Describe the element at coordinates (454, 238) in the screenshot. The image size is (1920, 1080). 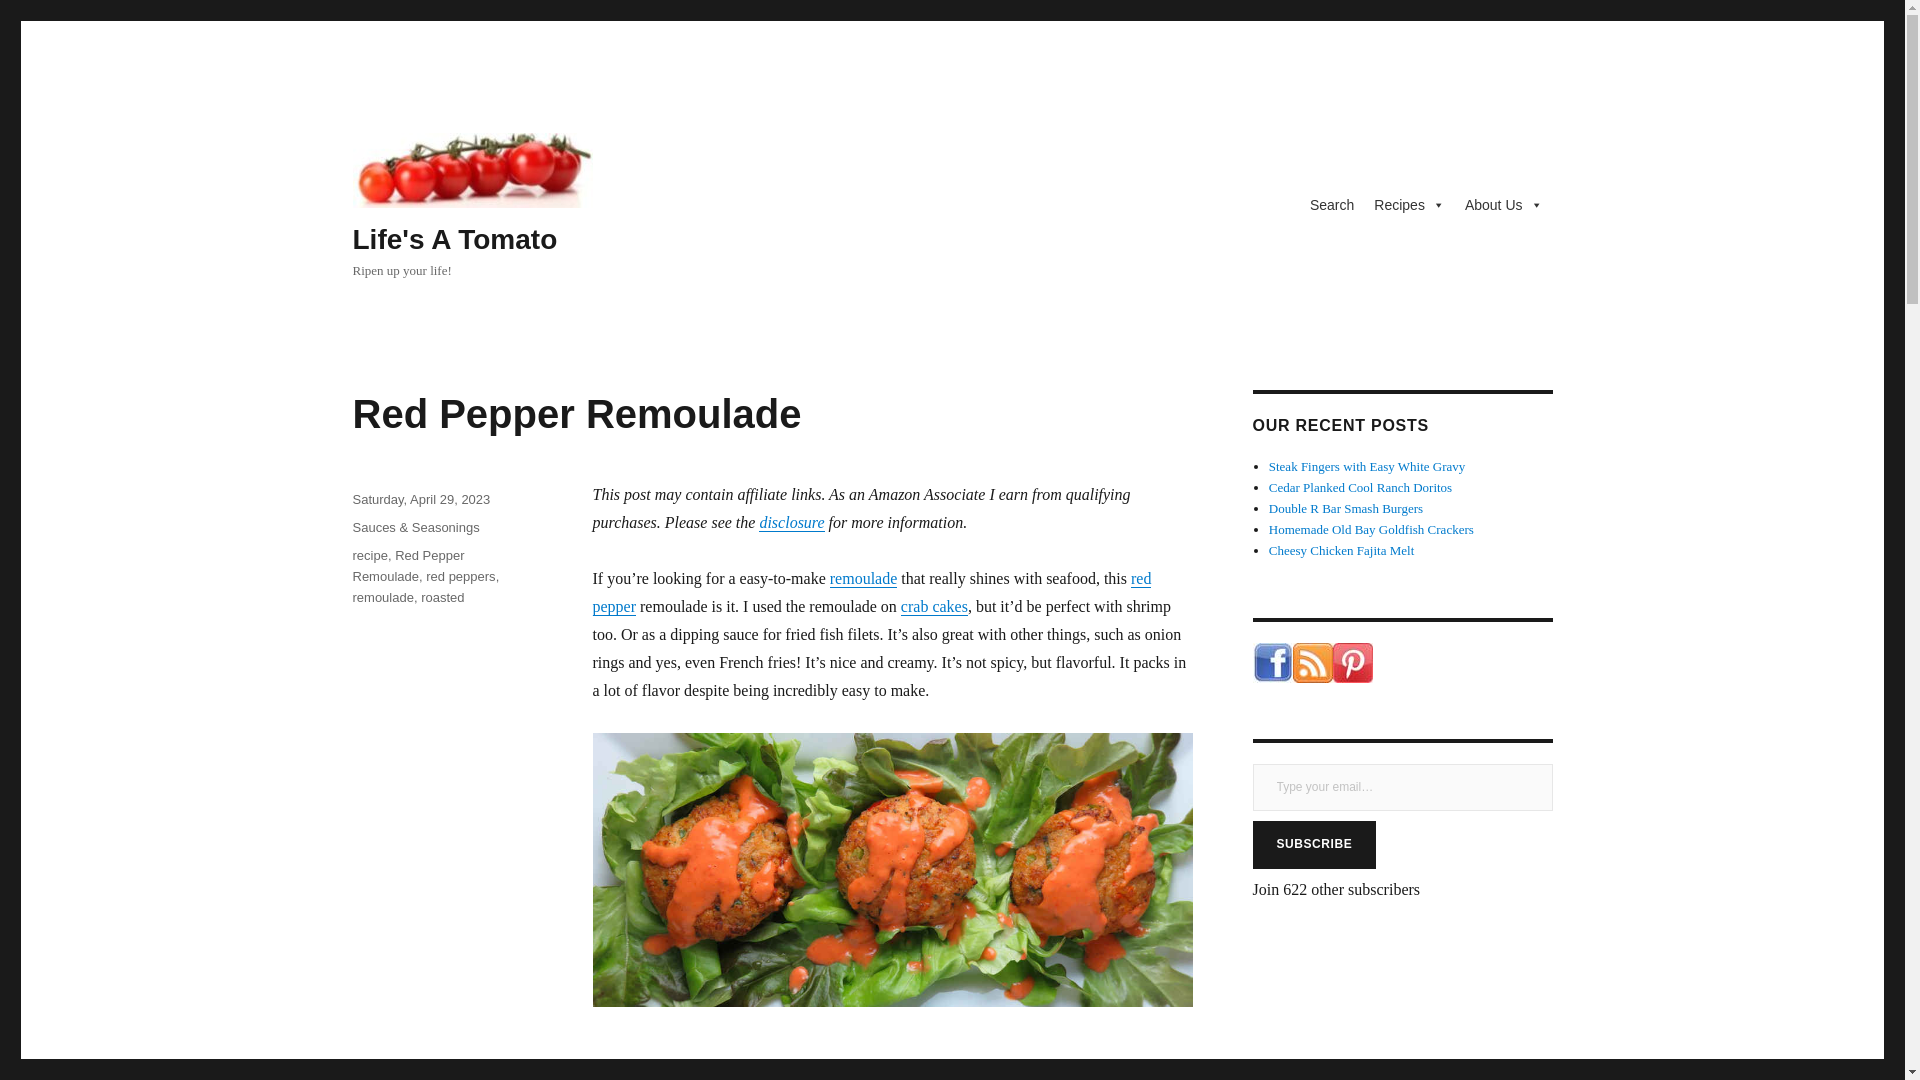
I see `Life's A Tomato` at that location.